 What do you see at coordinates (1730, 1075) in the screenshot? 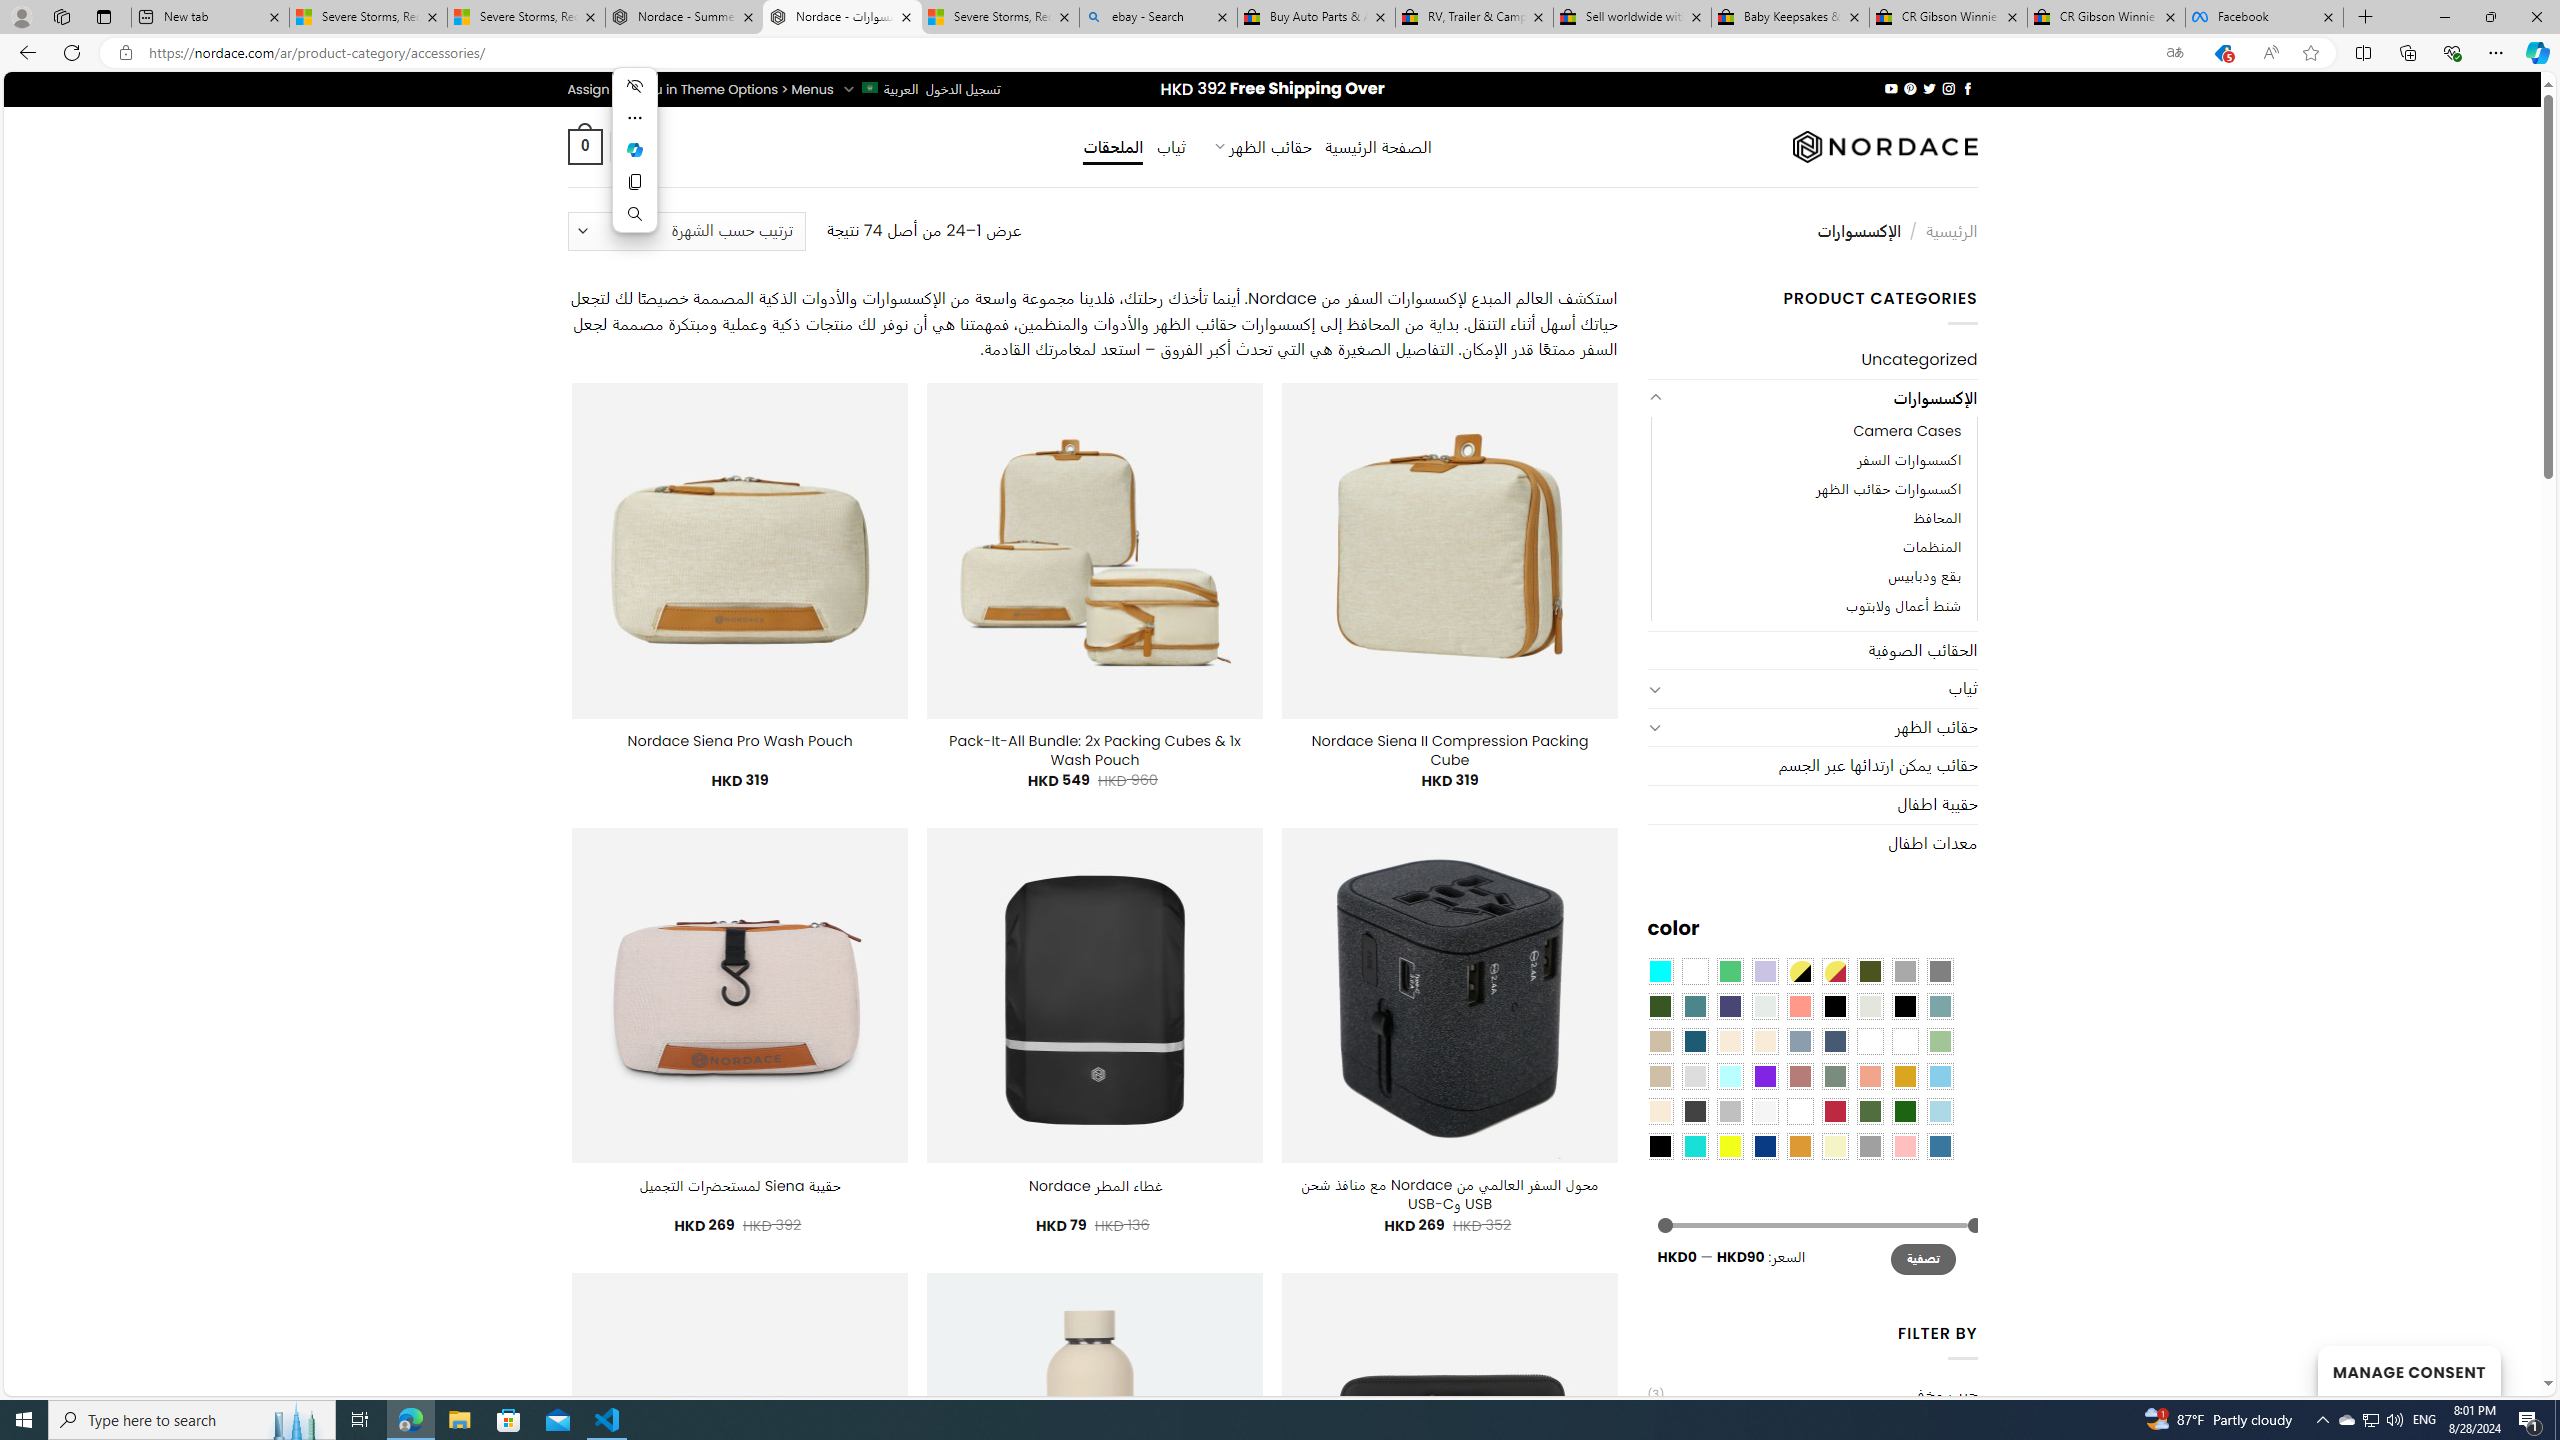
I see `Mint` at bounding box center [1730, 1075].